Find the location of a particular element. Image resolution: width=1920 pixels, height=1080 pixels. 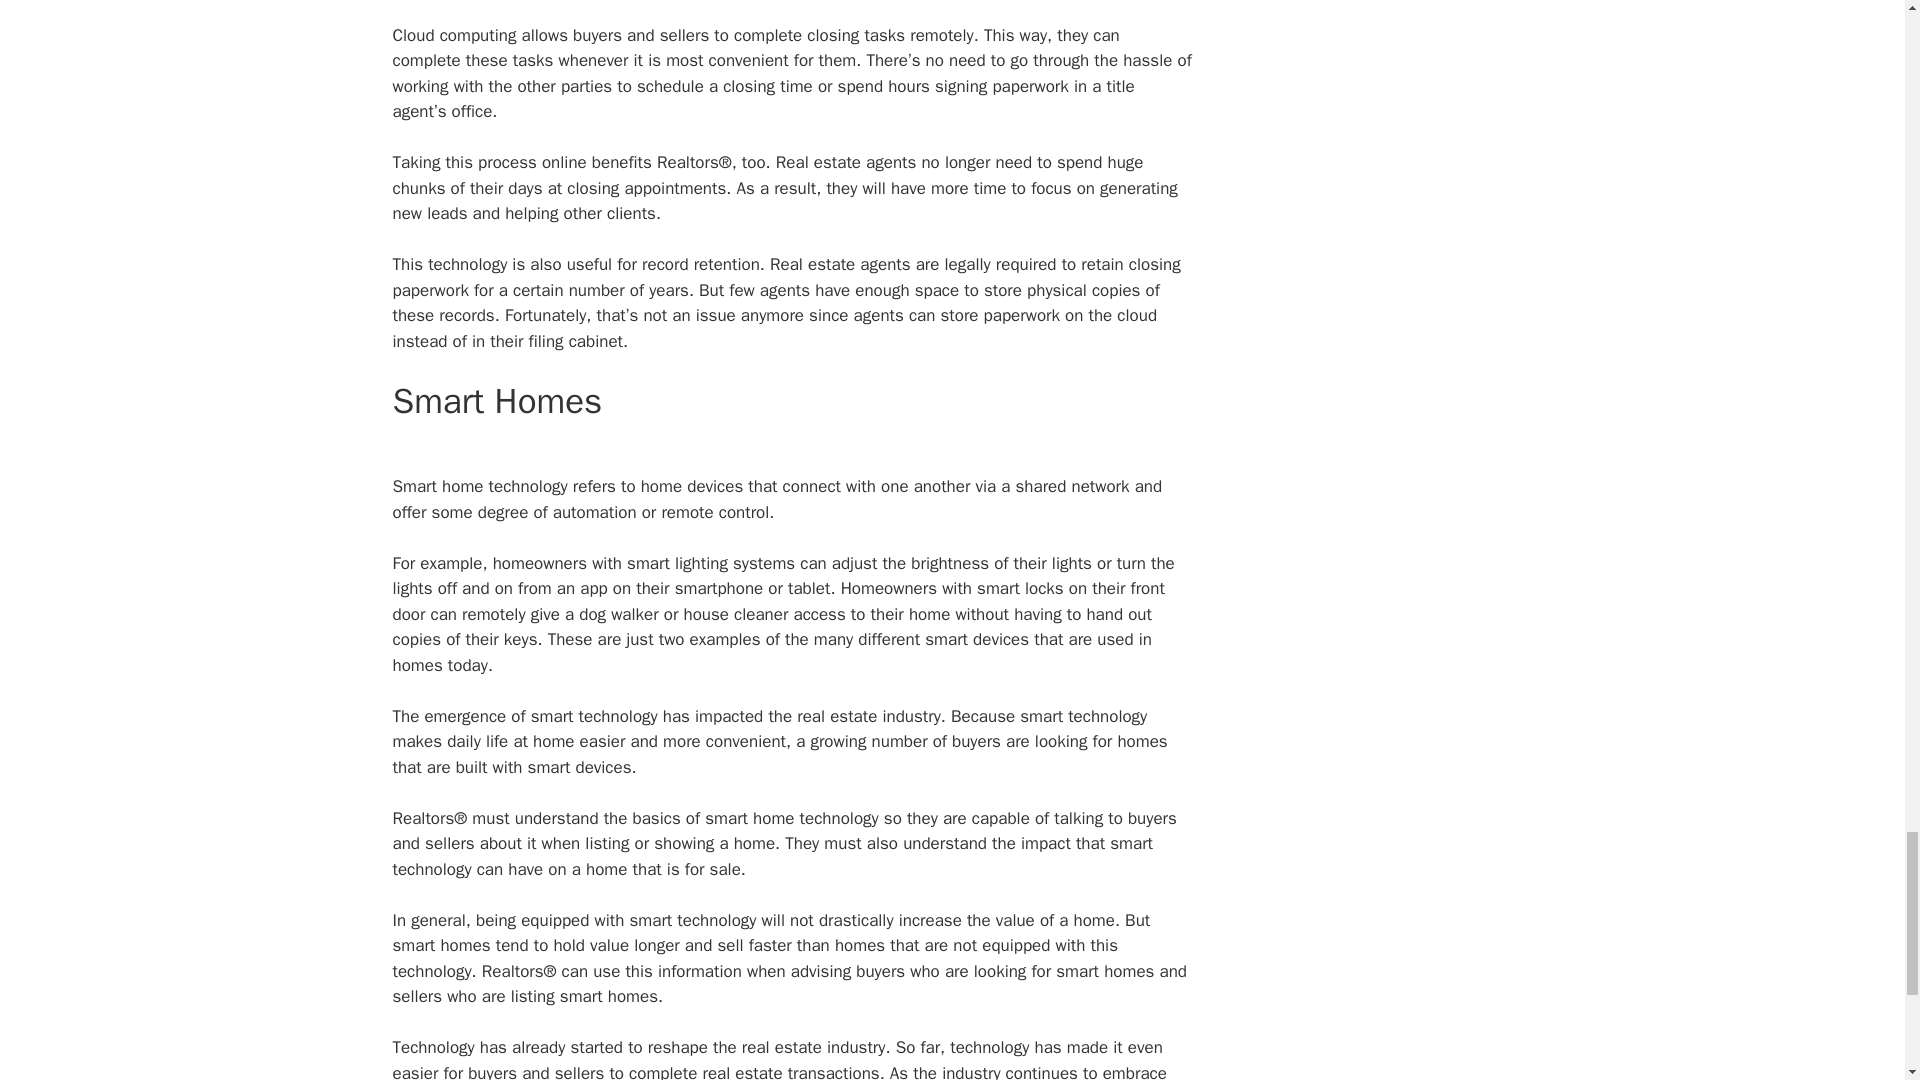

smart homes is located at coordinates (440, 945).